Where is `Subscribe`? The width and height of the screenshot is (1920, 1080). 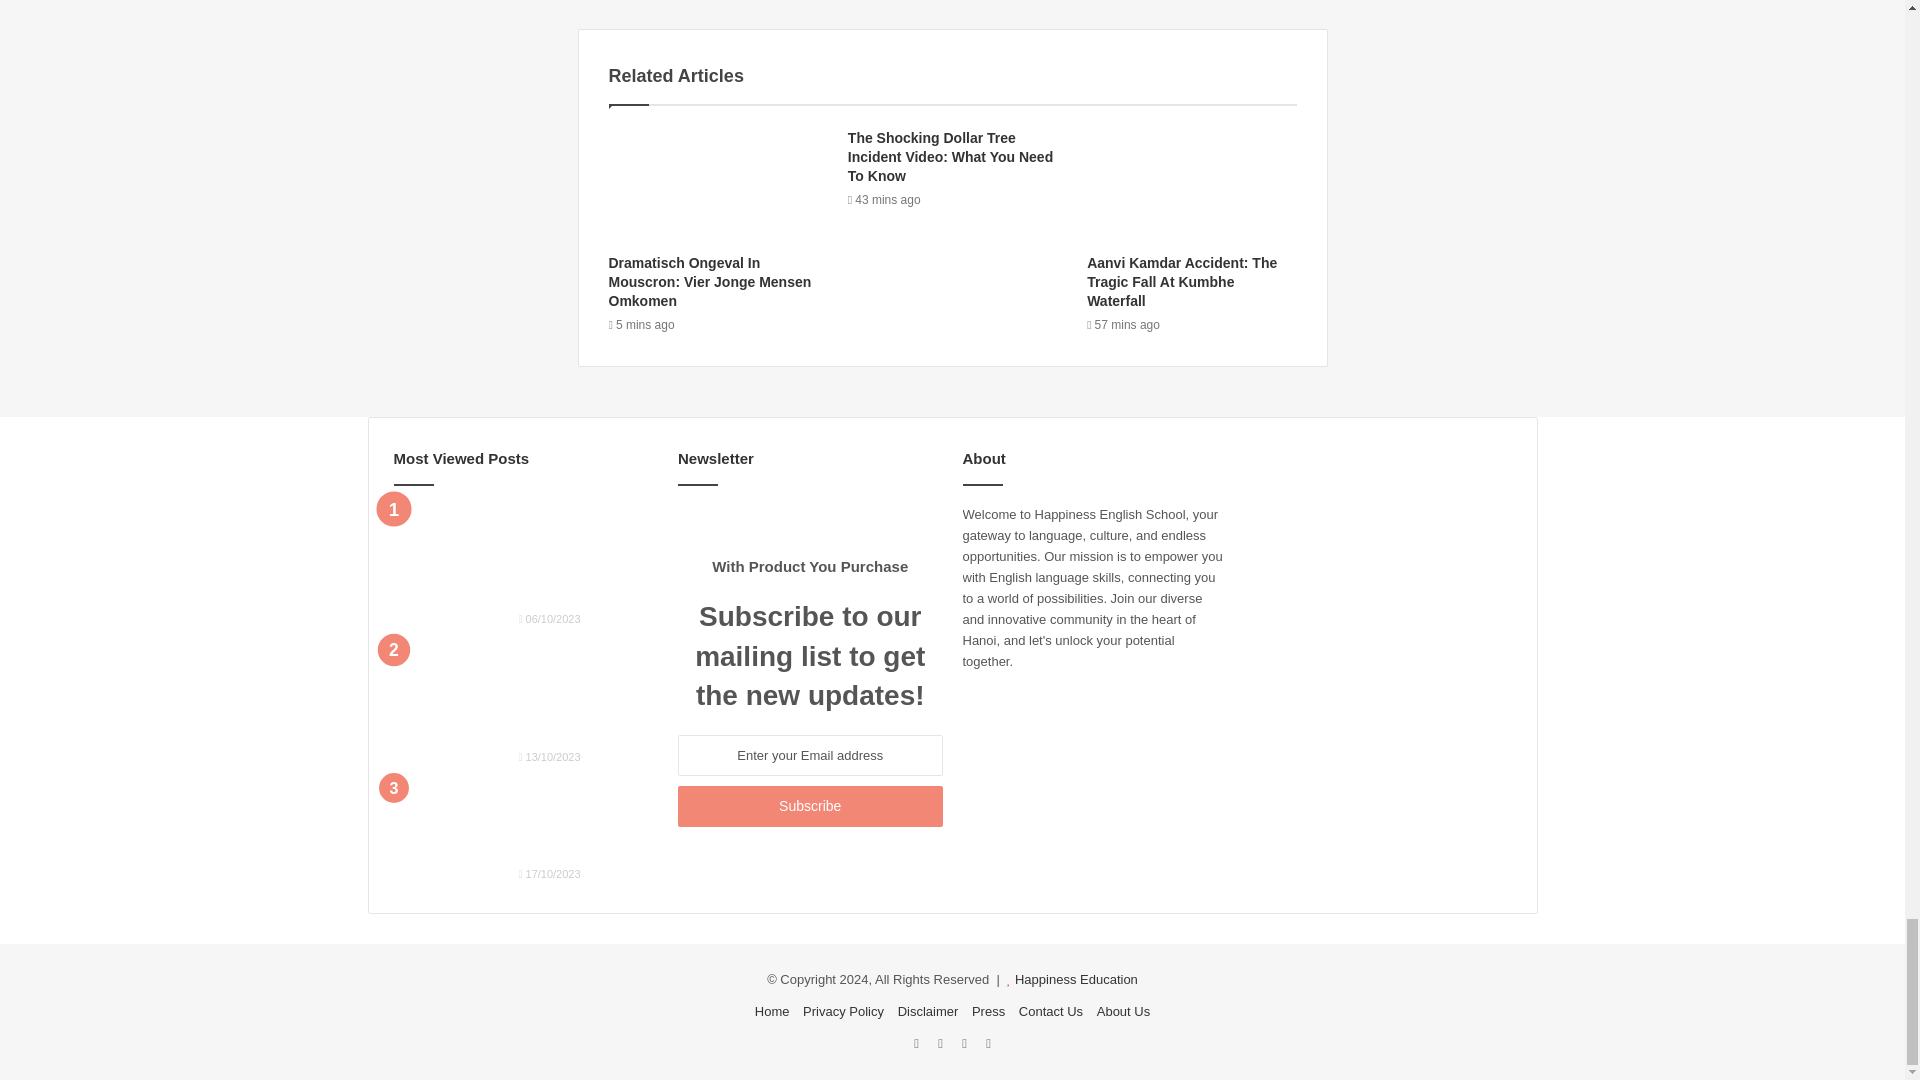 Subscribe is located at coordinates (810, 806).